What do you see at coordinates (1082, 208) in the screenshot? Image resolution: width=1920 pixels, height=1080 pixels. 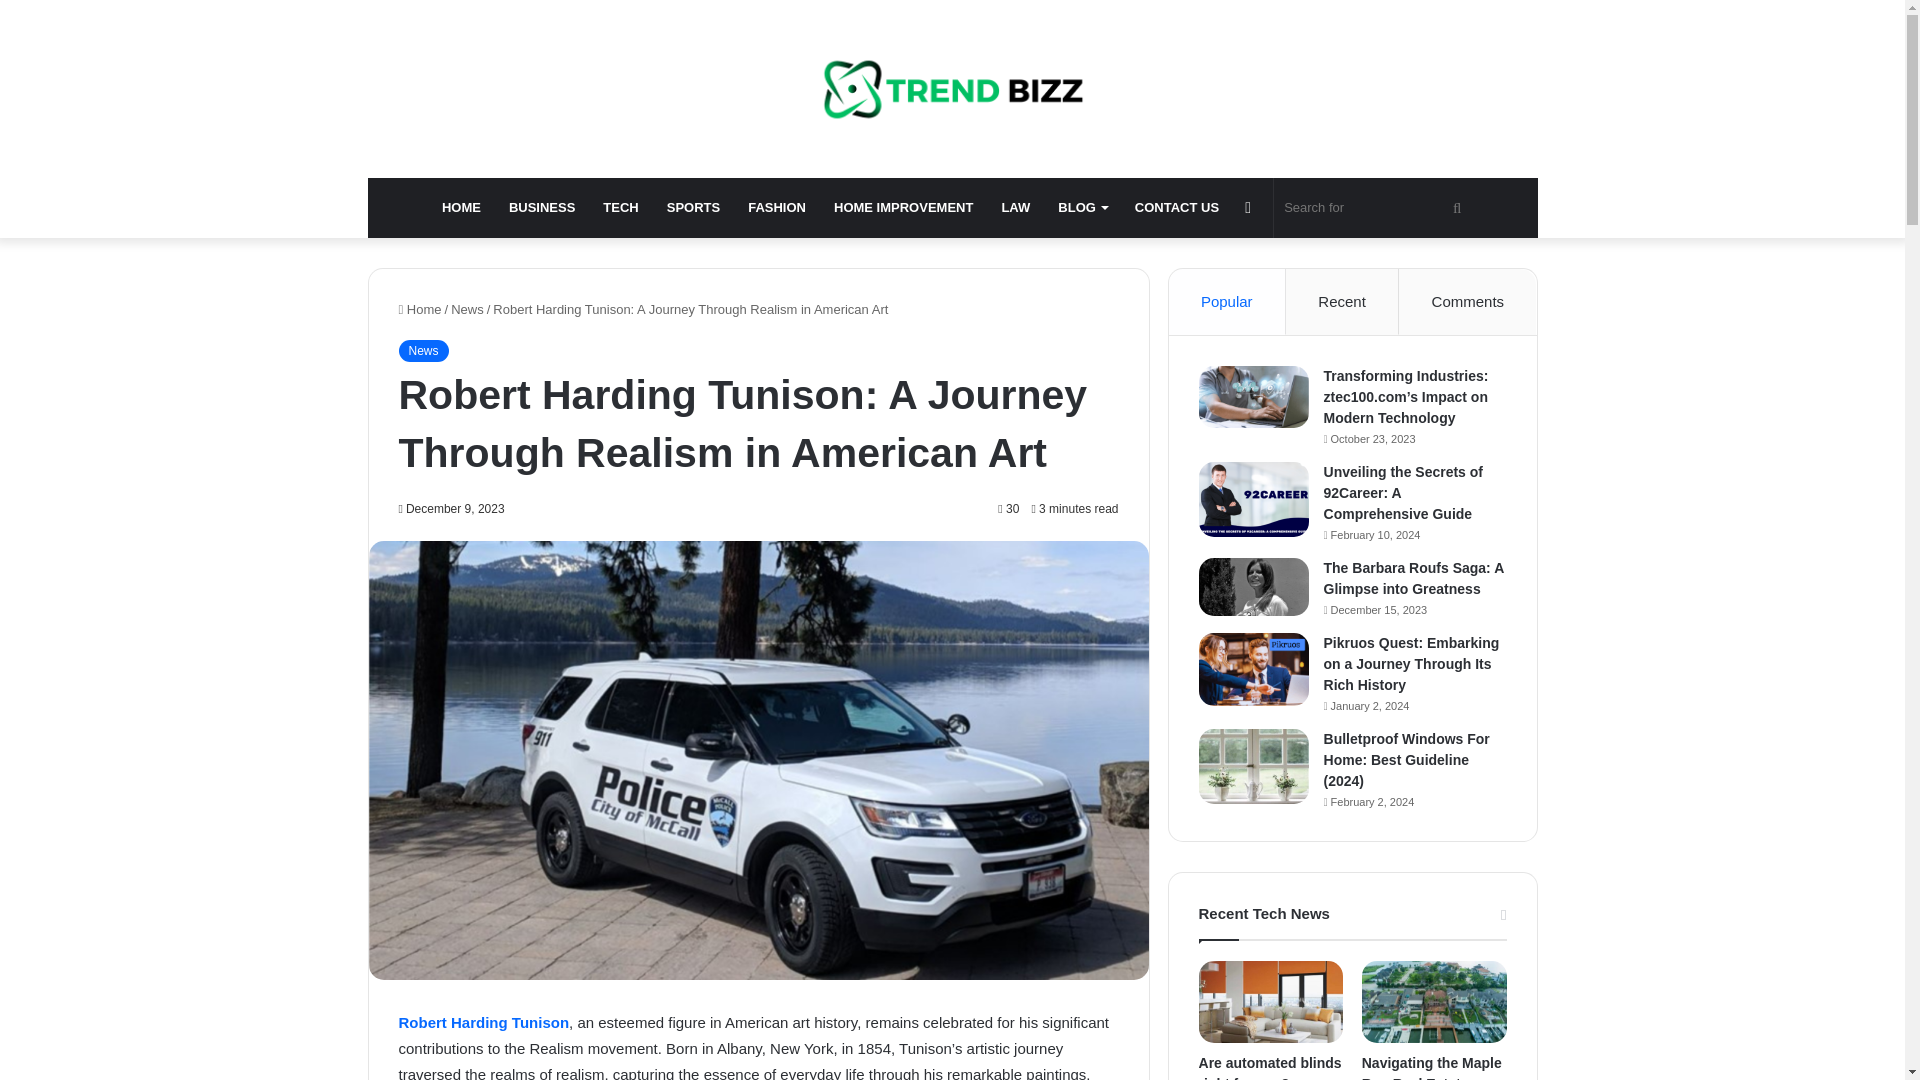 I see `BLOG` at bounding box center [1082, 208].